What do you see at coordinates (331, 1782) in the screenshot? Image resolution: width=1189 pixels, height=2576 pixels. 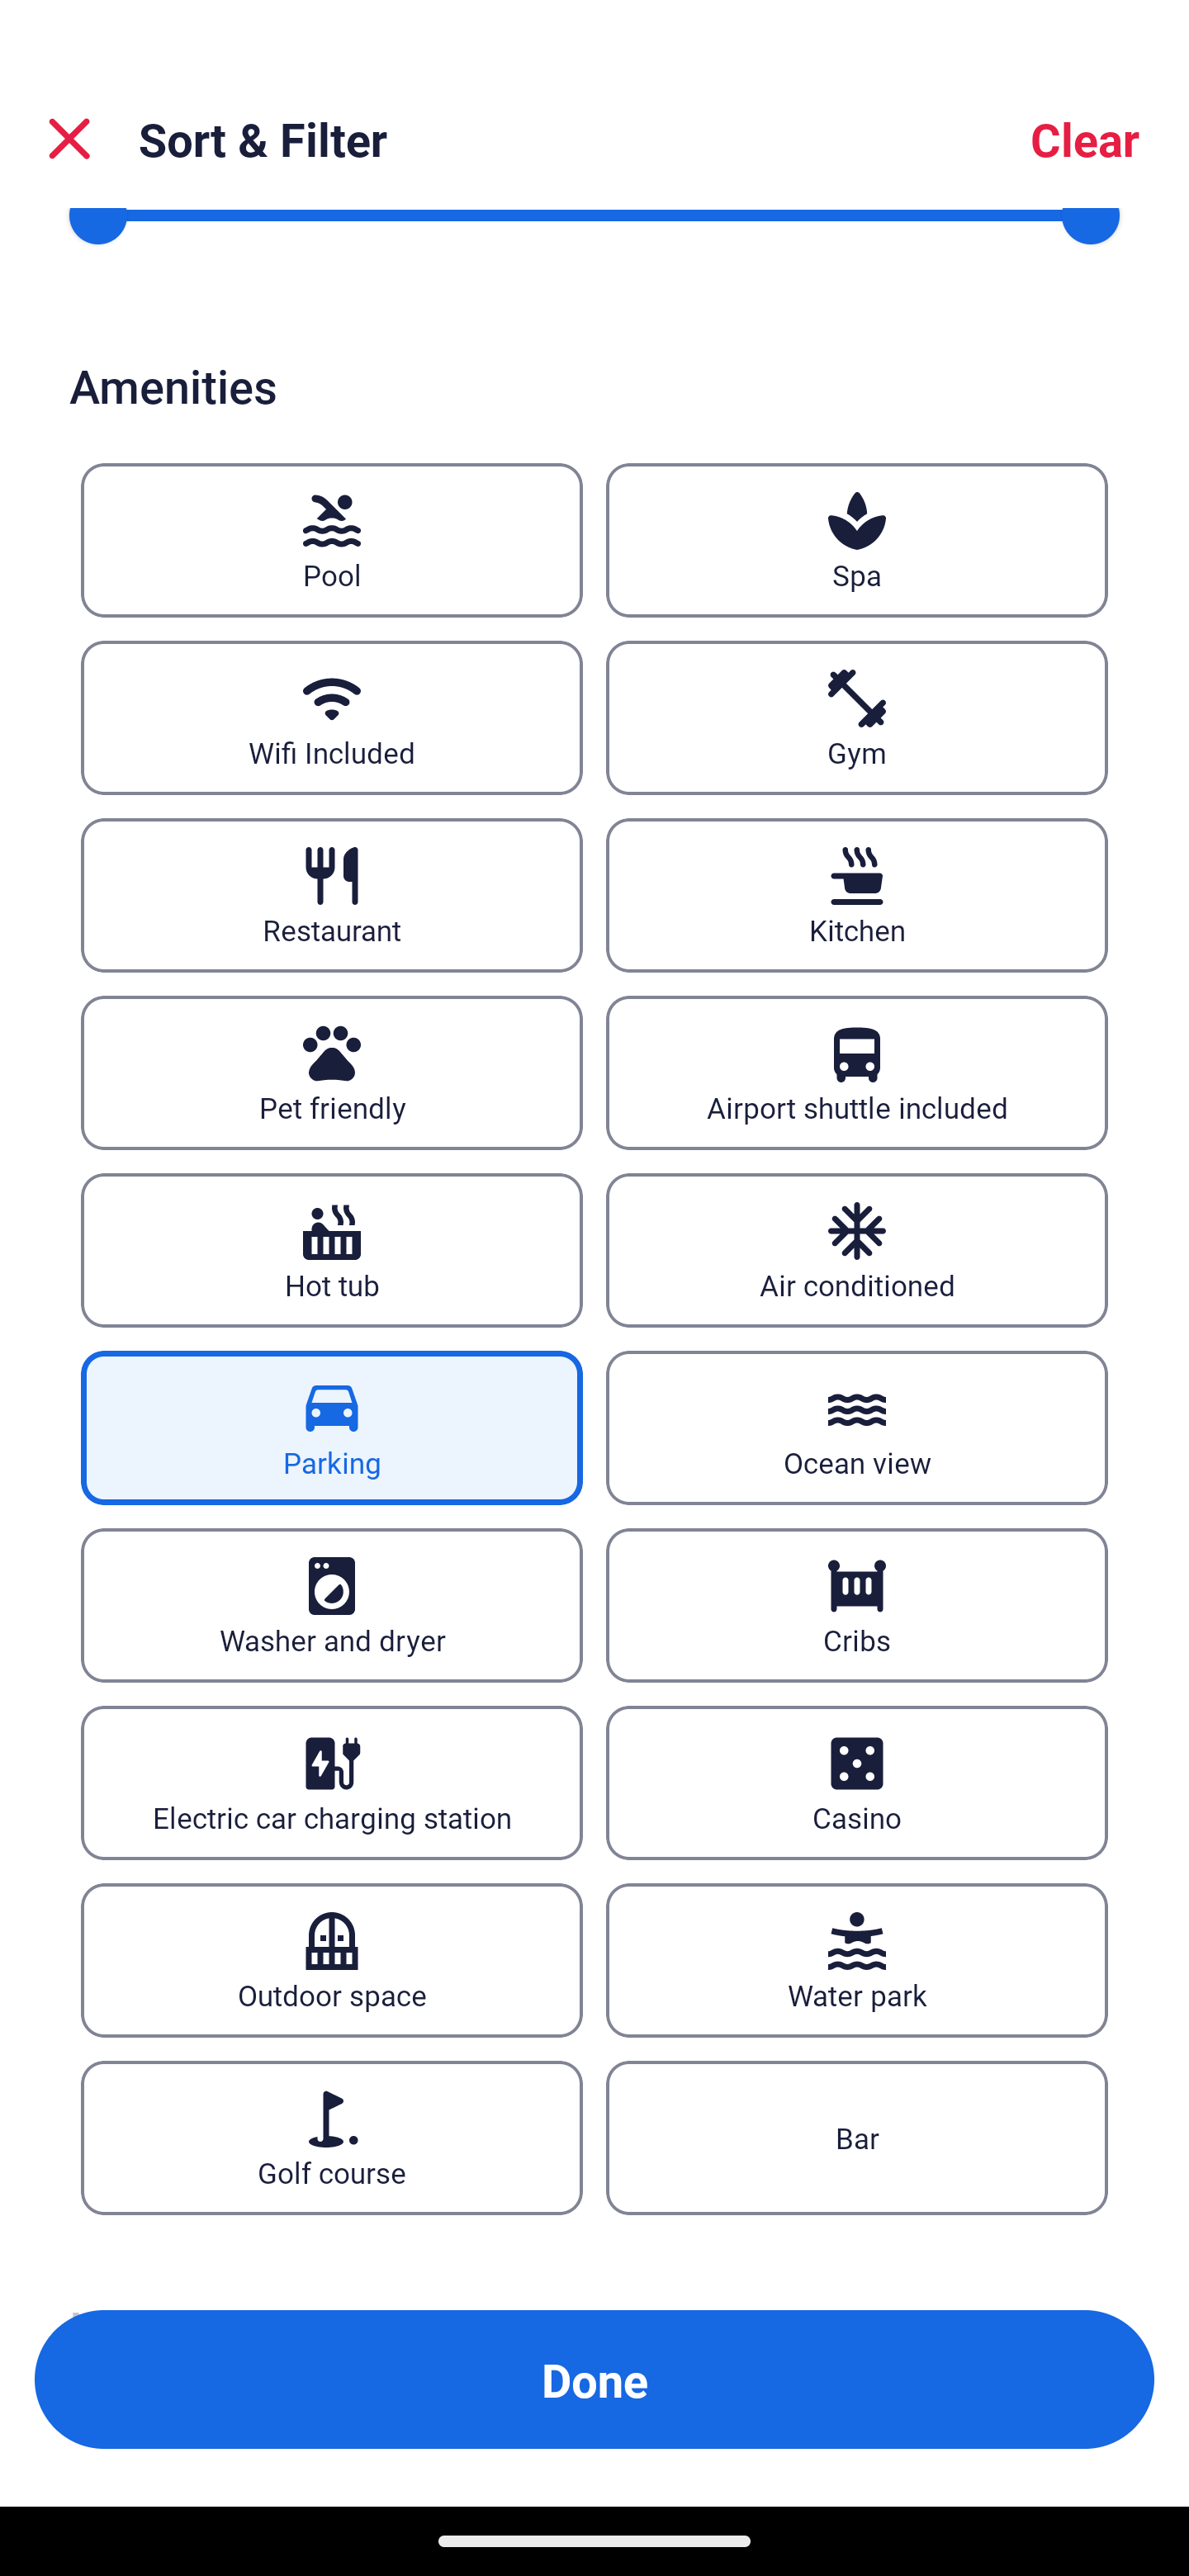 I see `Electric car charging station` at bounding box center [331, 1782].